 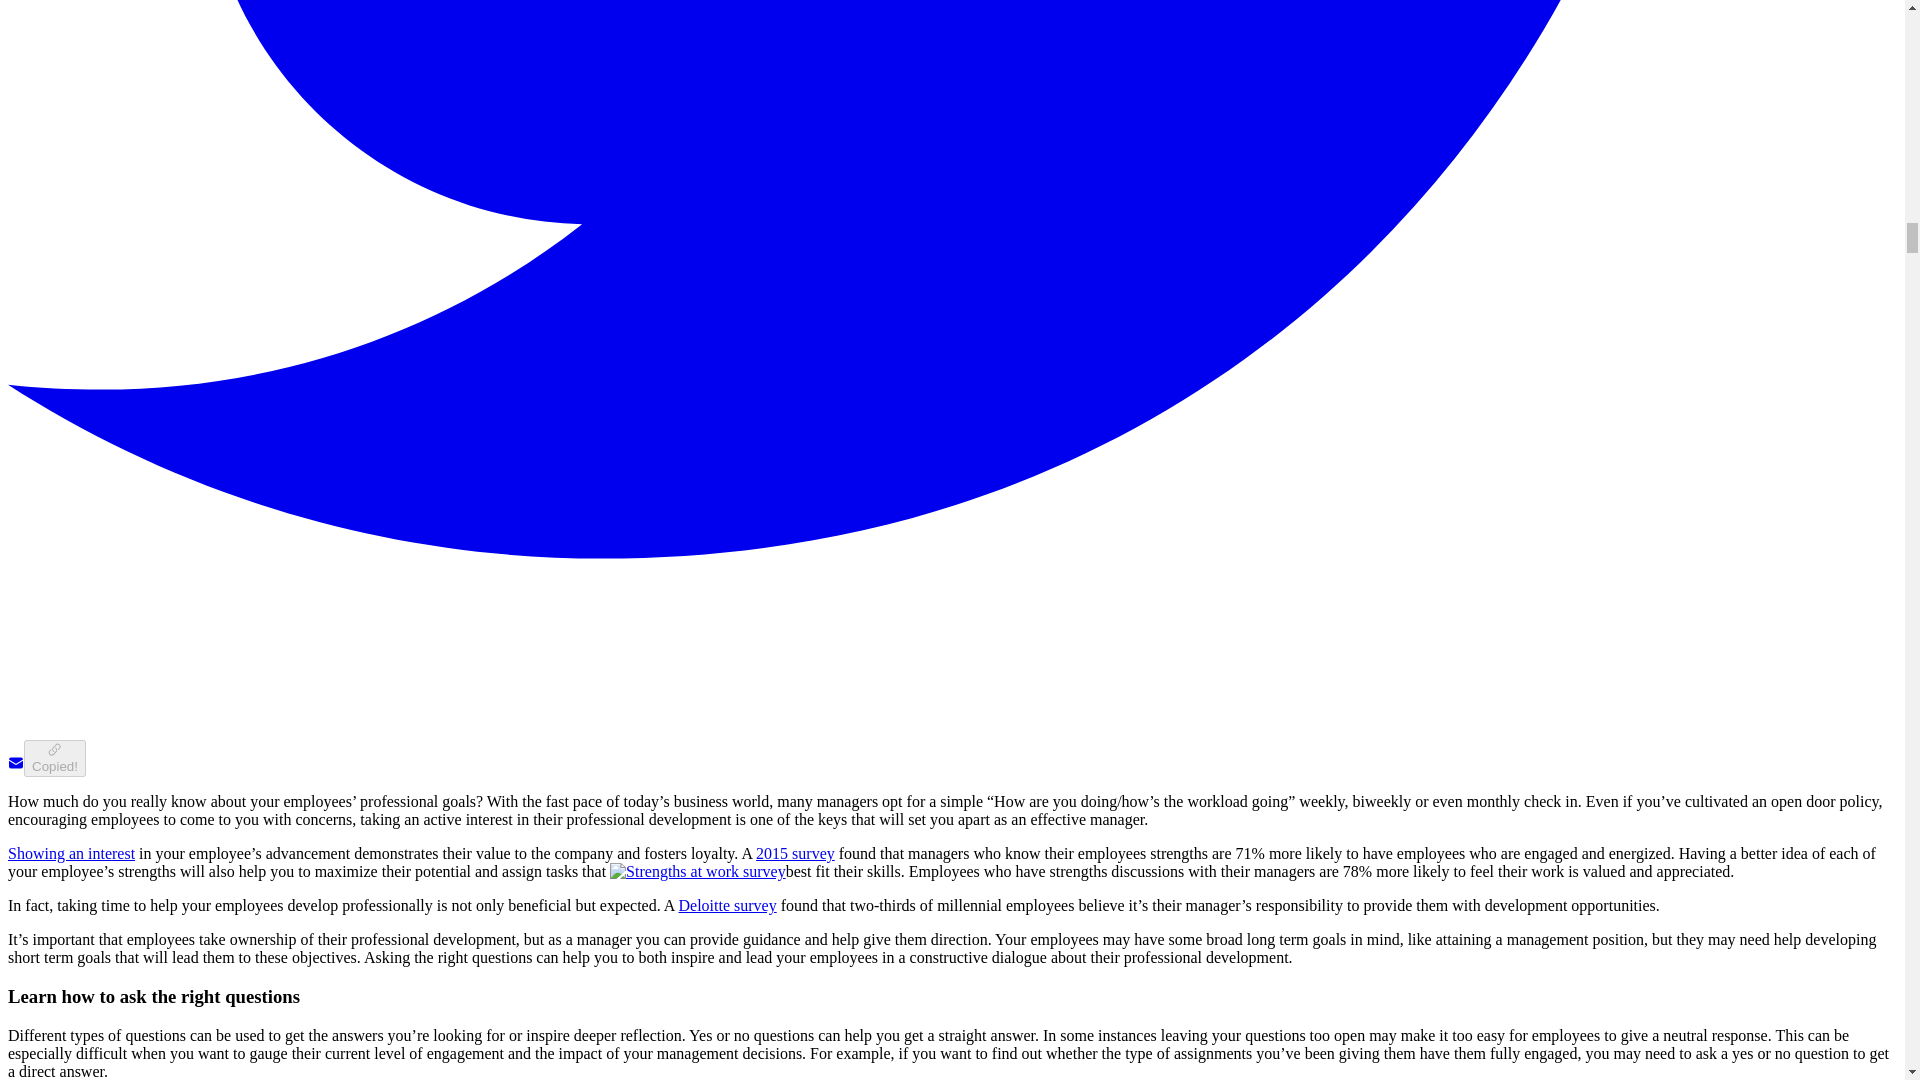 I want to click on 2015 survey, so click(x=796, y=852).